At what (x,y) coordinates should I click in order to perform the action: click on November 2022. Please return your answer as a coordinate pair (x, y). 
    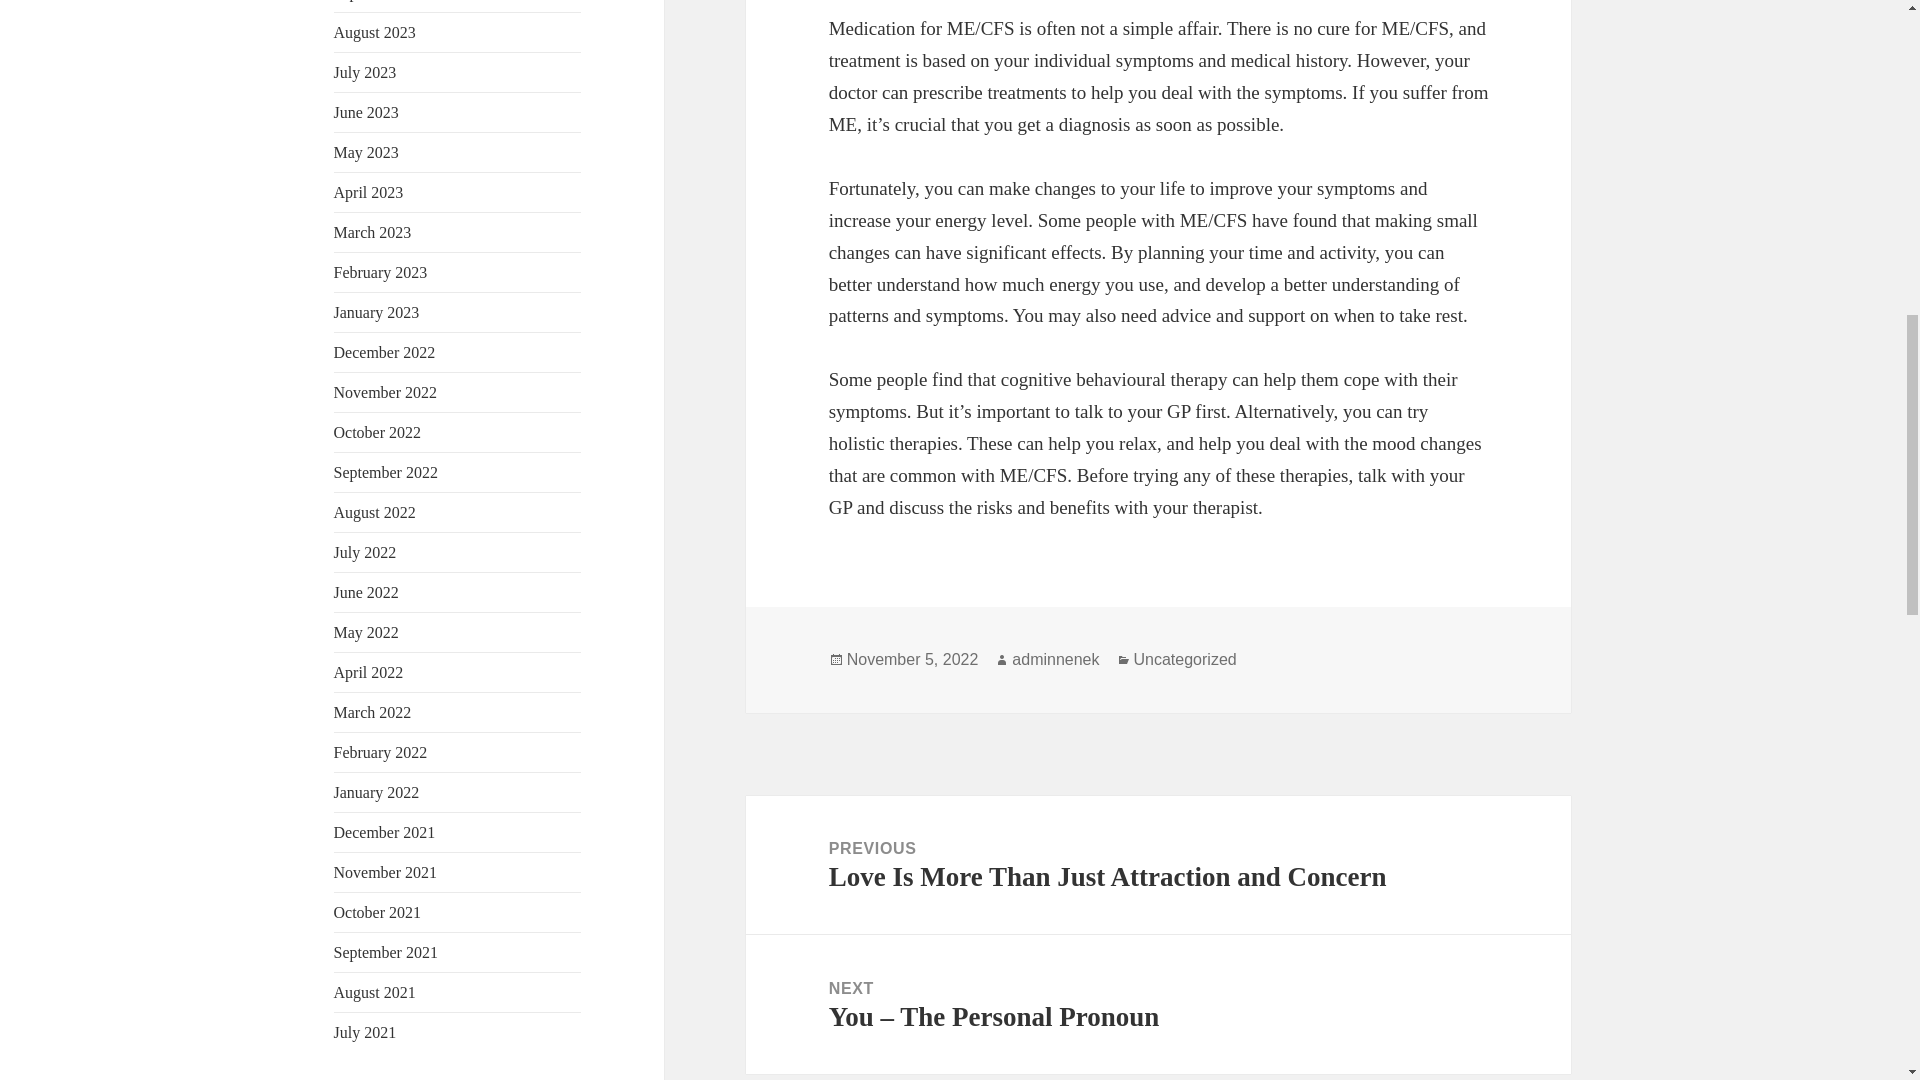
    Looking at the image, I should click on (386, 392).